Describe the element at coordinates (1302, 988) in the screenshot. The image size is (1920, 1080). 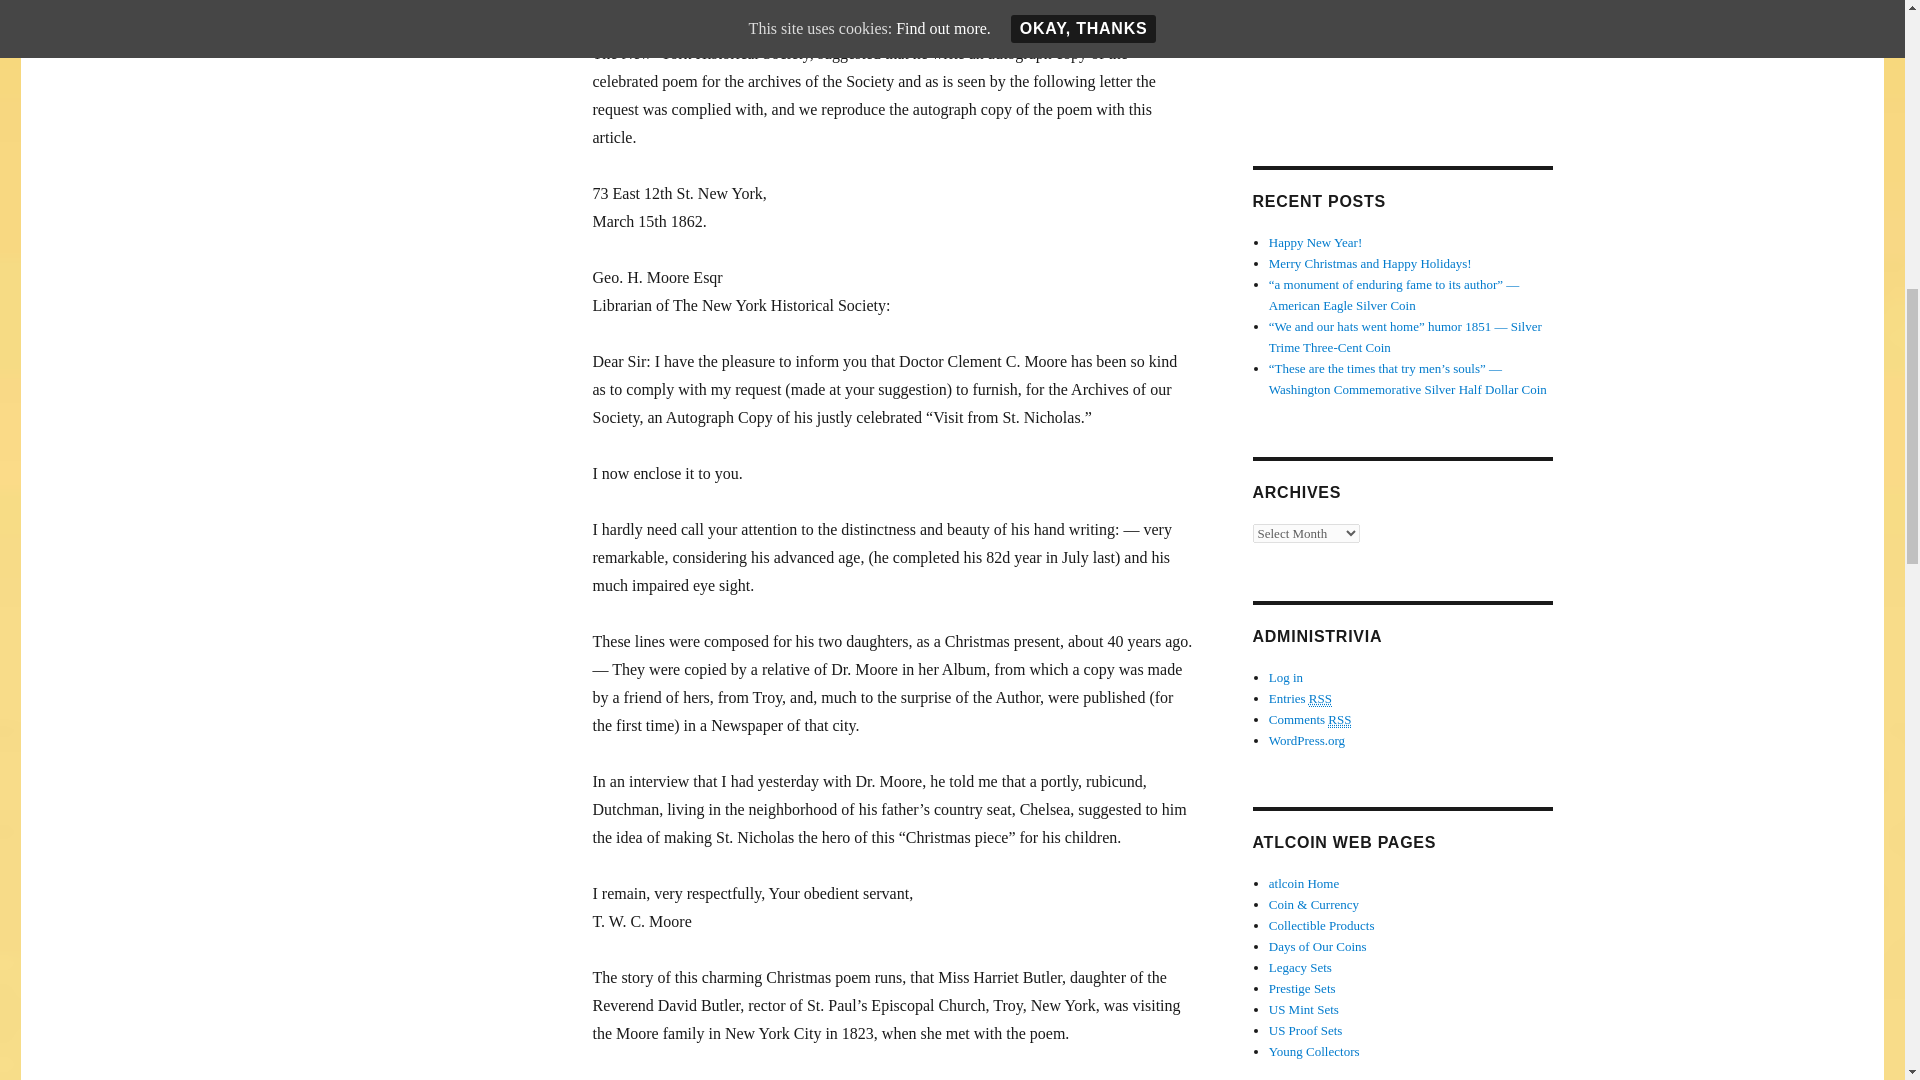
I see `Prestige Proof Sets from US Mint` at that location.